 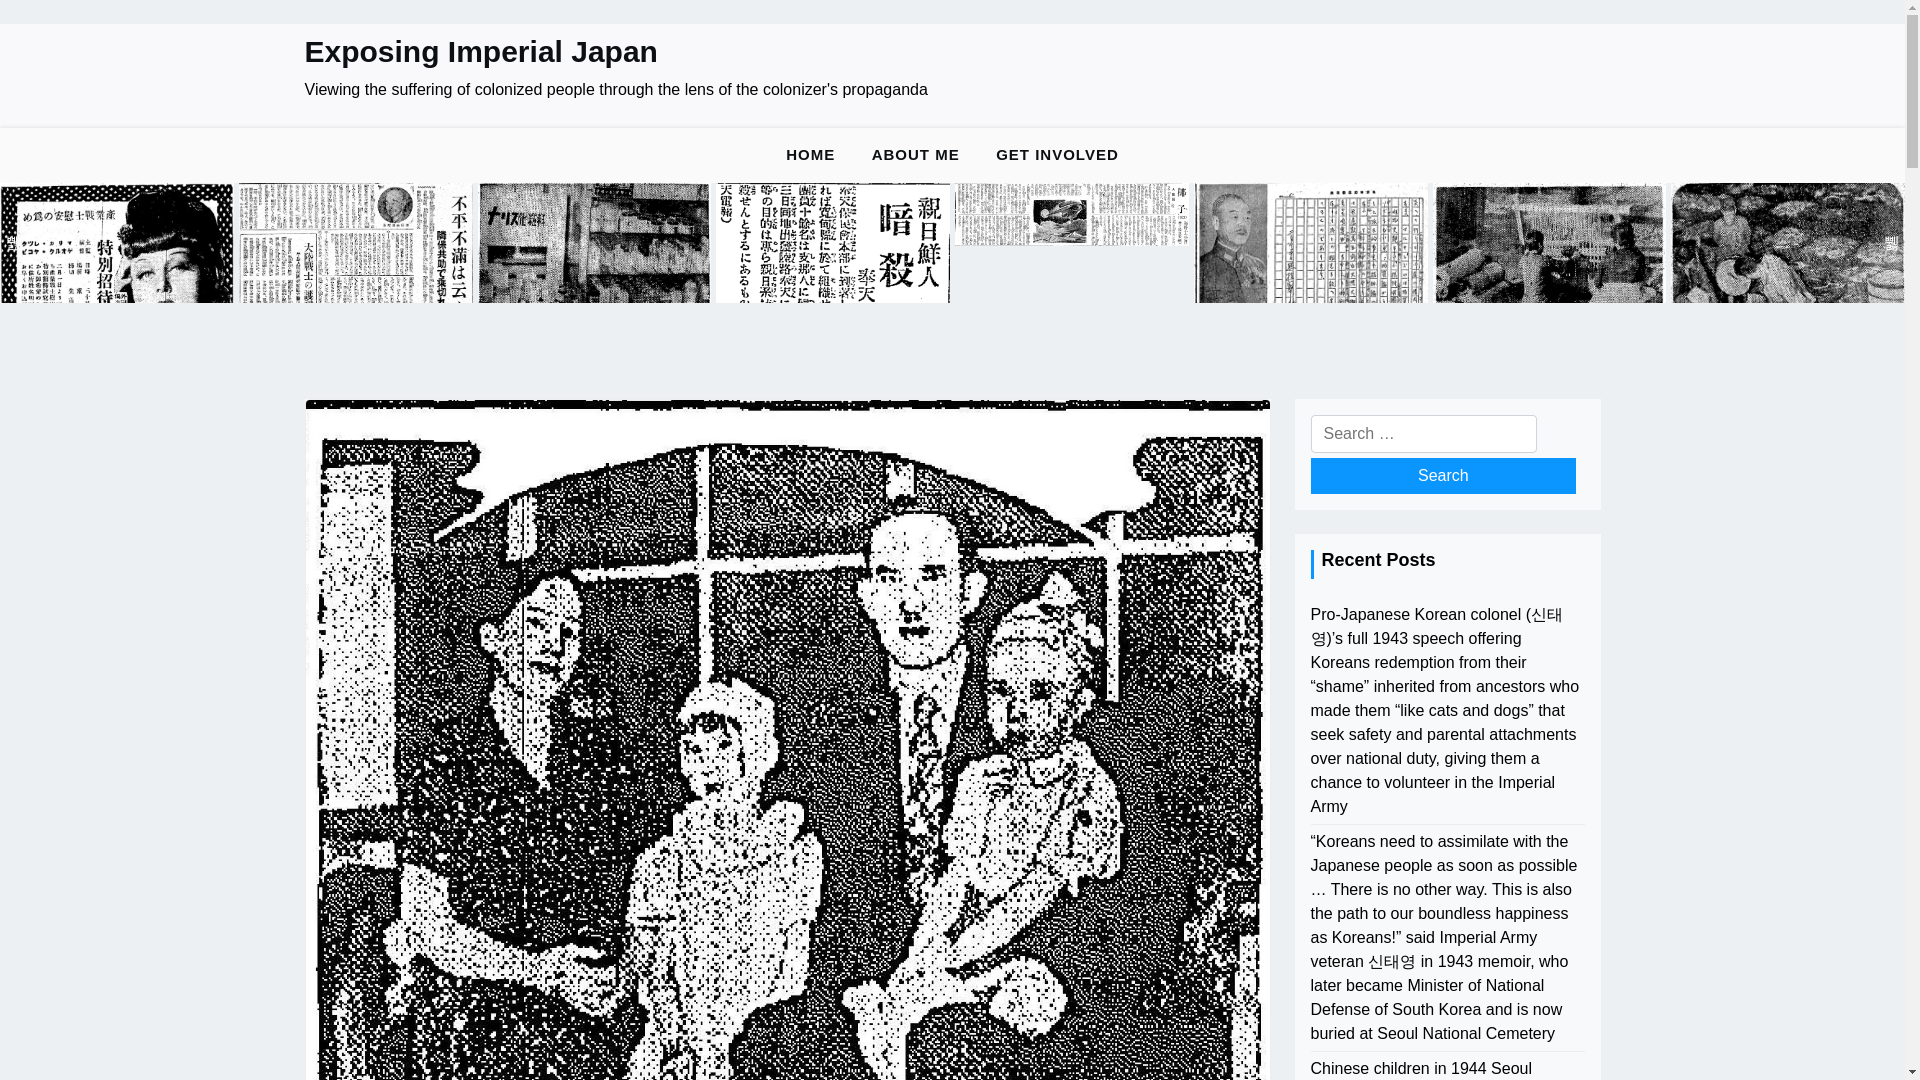 What do you see at coordinates (117, 244) in the screenshot?
I see `In January 1943, Hollywood films were banned...` at bounding box center [117, 244].